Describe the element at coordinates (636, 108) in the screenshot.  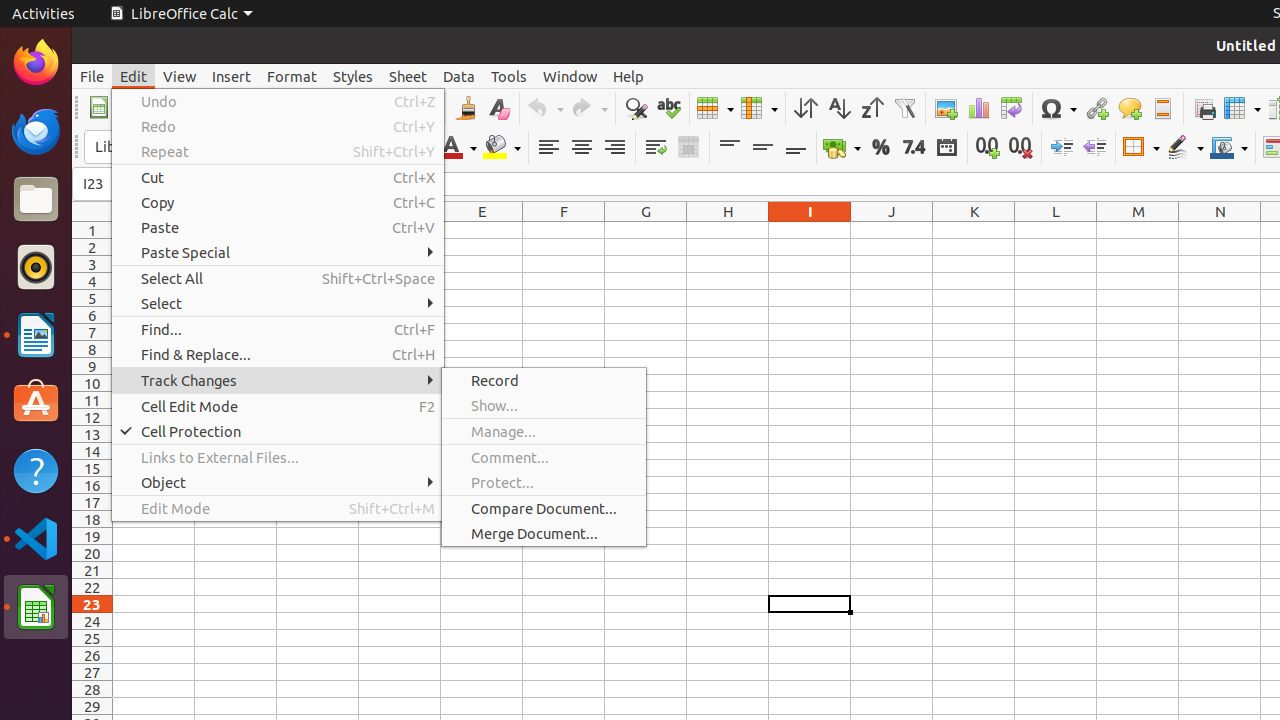
I see `Find & Replace` at that location.